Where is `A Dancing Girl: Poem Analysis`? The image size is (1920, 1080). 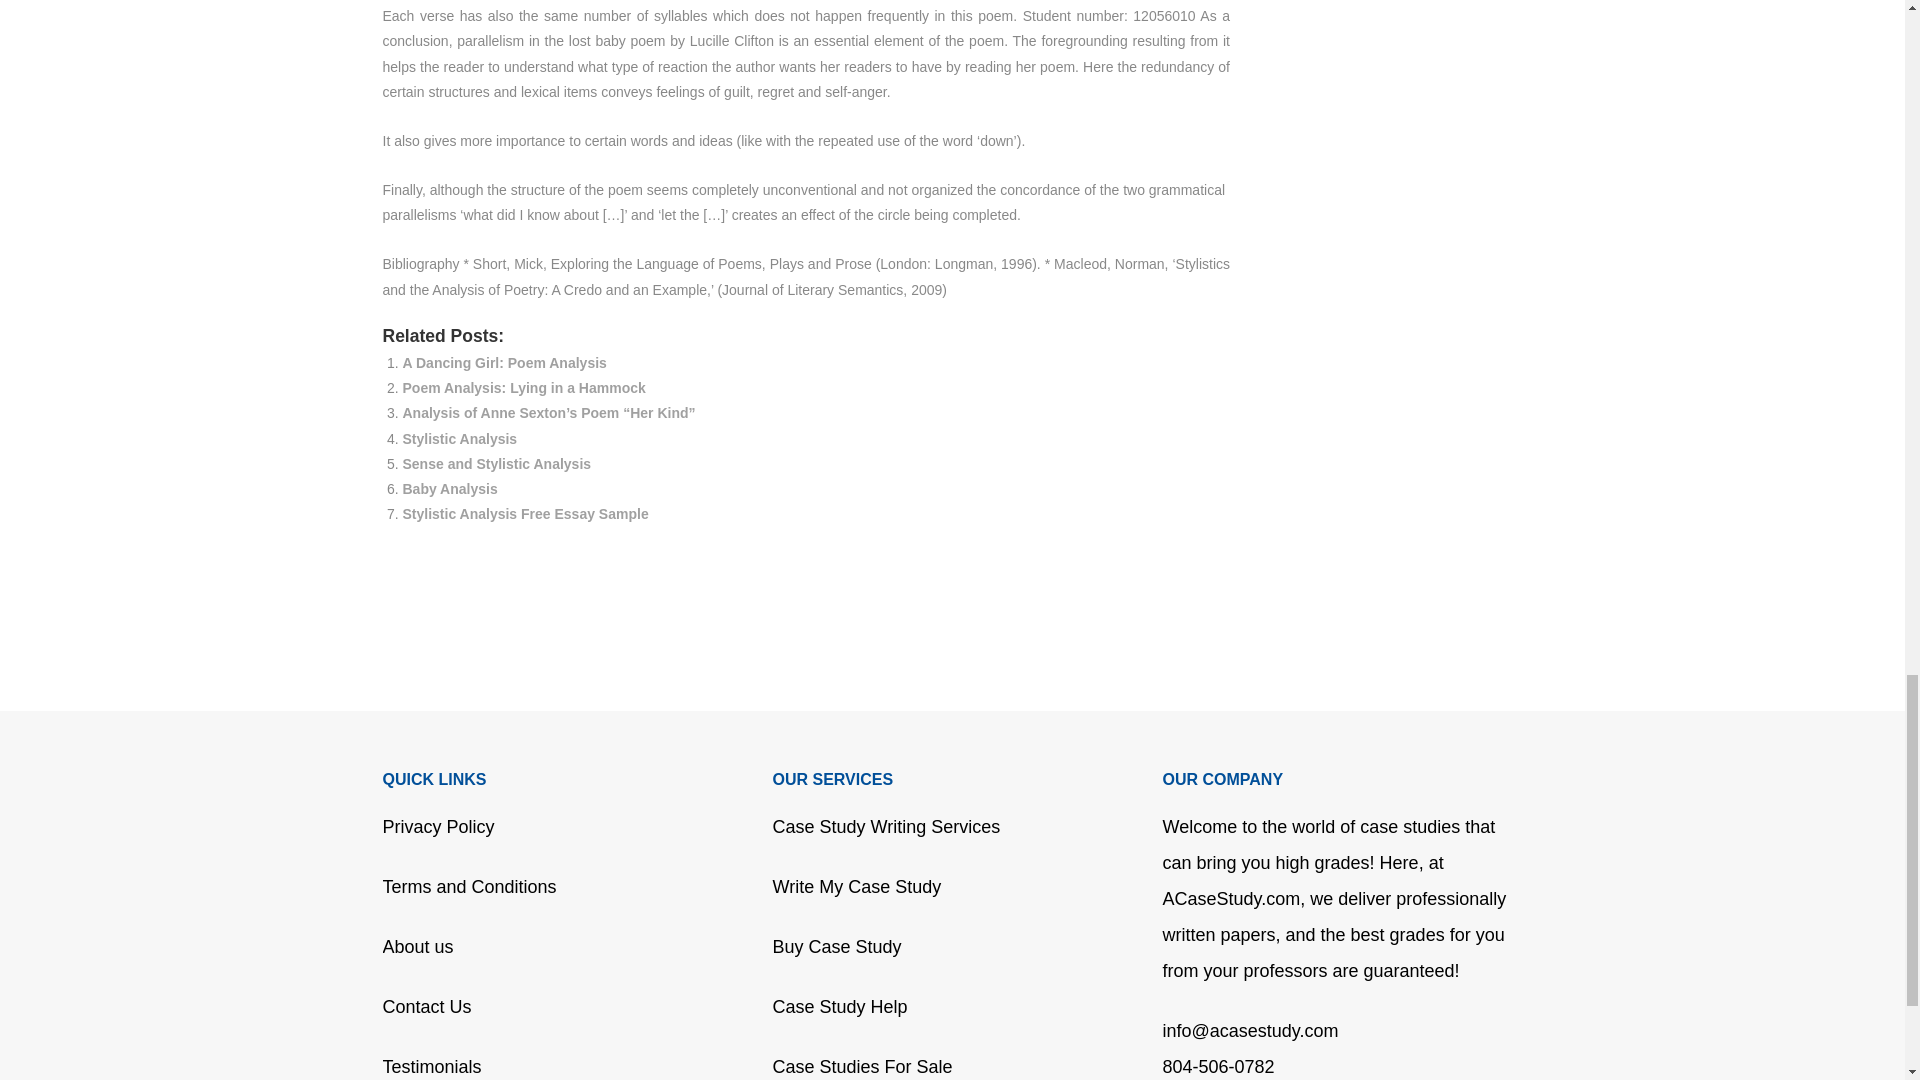
A Dancing Girl: Poem Analysis is located at coordinates (504, 363).